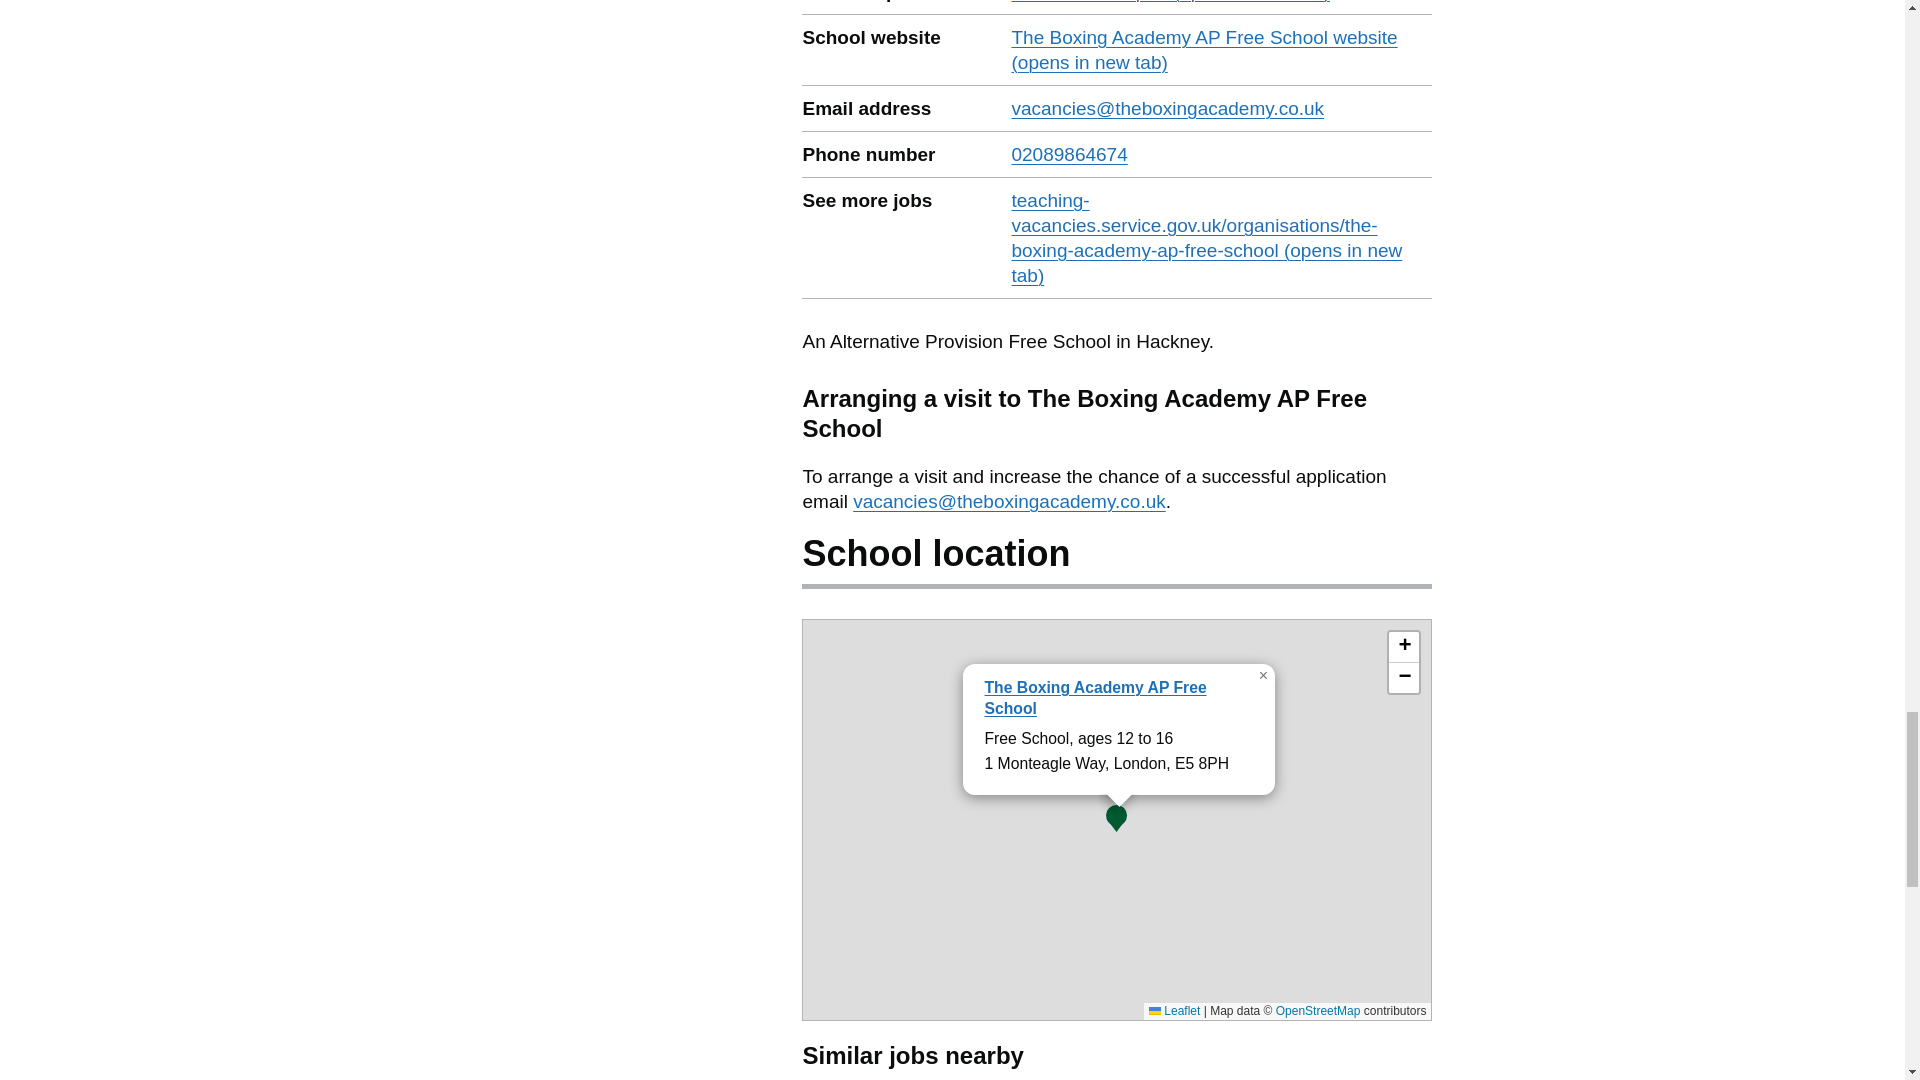  What do you see at coordinates (1094, 698) in the screenshot?
I see `The Boxing Academy AP Free School` at bounding box center [1094, 698].